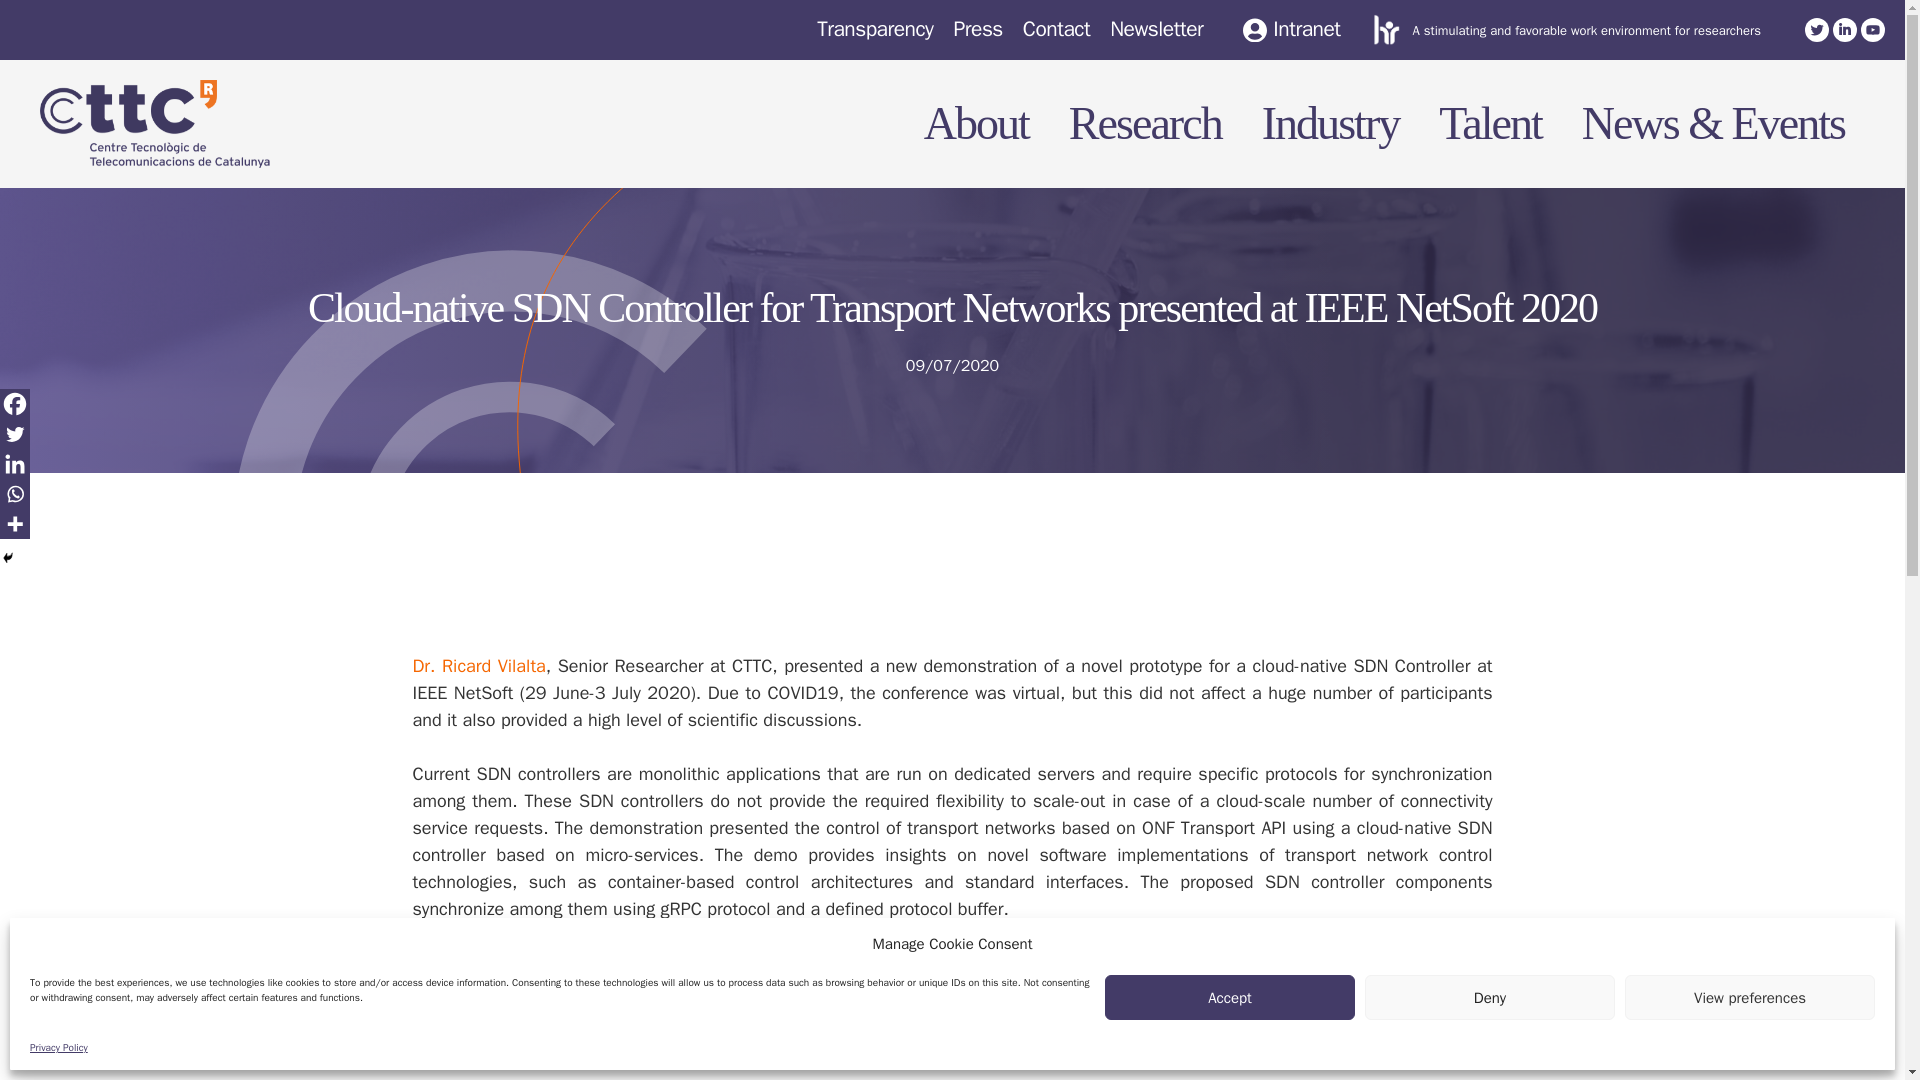 Image resolution: width=1920 pixels, height=1080 pixels. What do you see at coordinates (15, 434) in the screenshot?
I see `Twitter` at bounding box center [15, 434].